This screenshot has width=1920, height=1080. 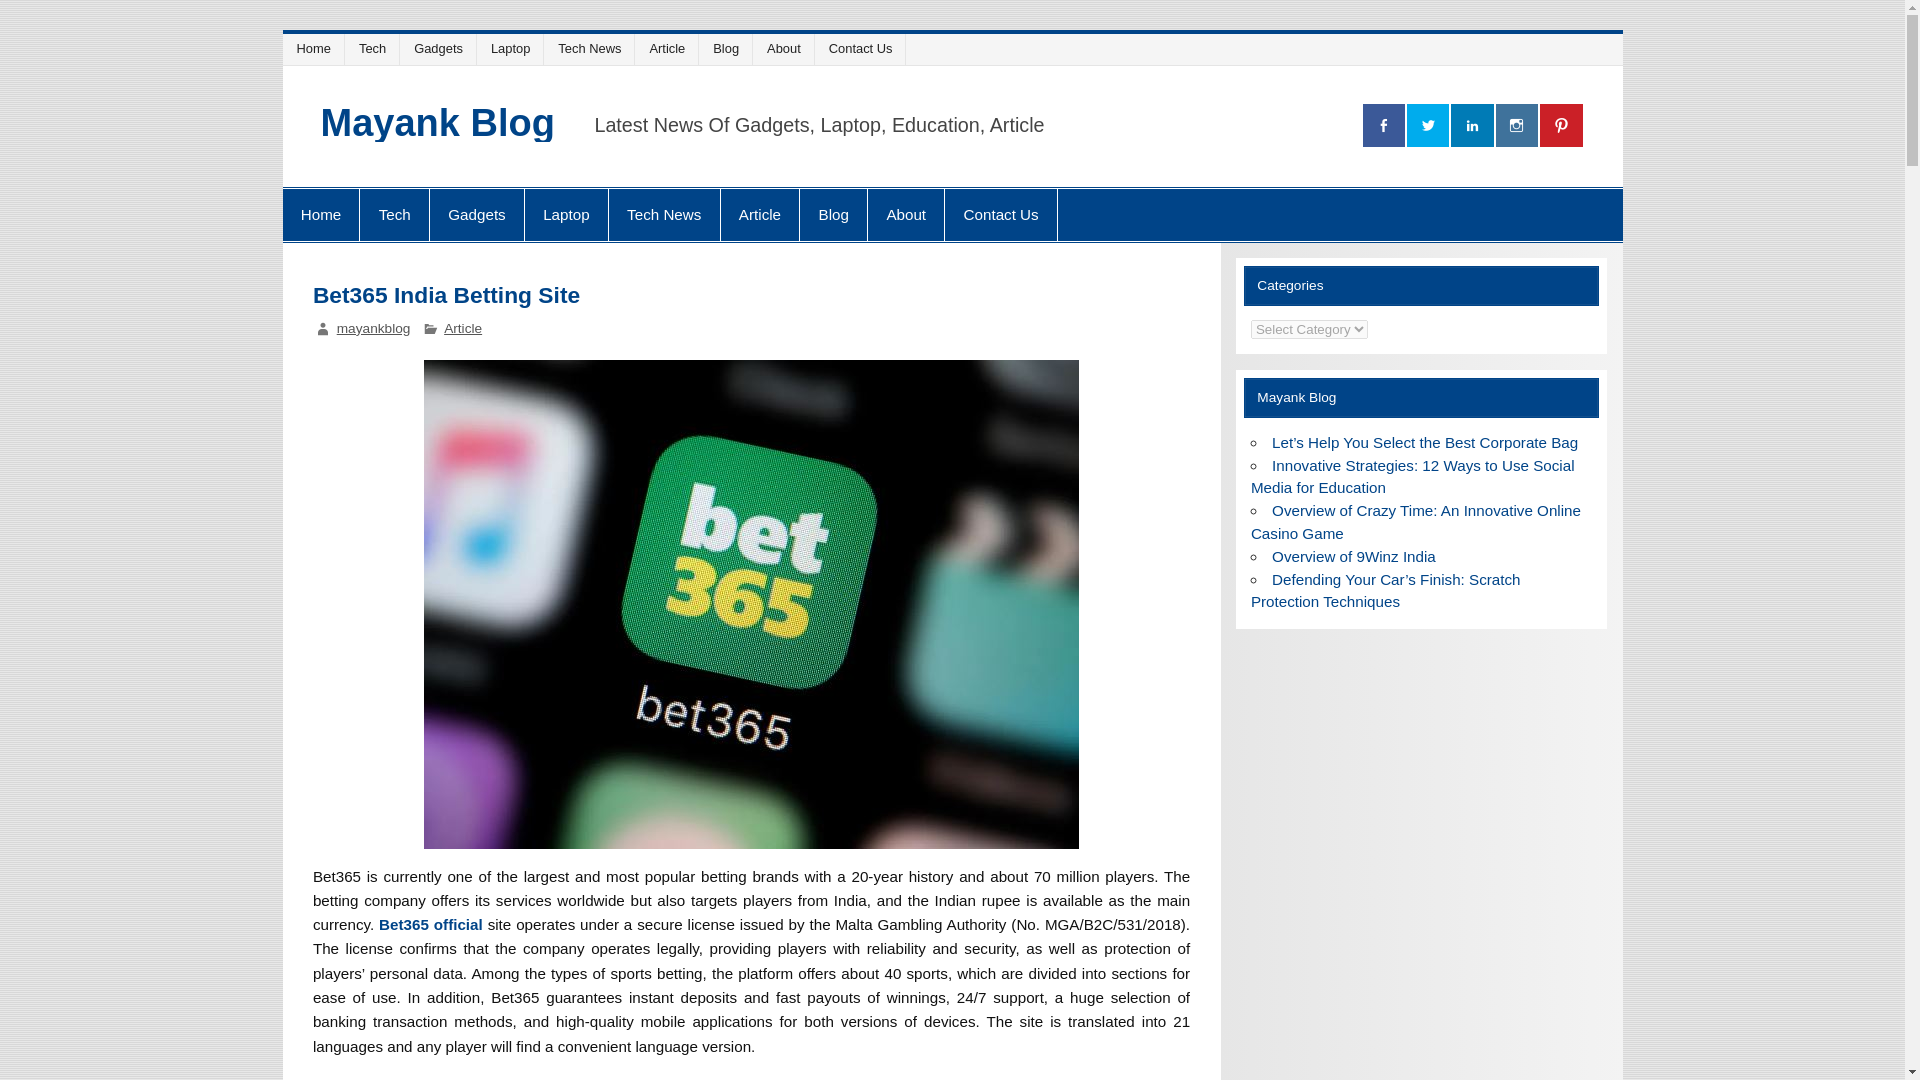 I want to click on Article, so click(x=760, y=214).